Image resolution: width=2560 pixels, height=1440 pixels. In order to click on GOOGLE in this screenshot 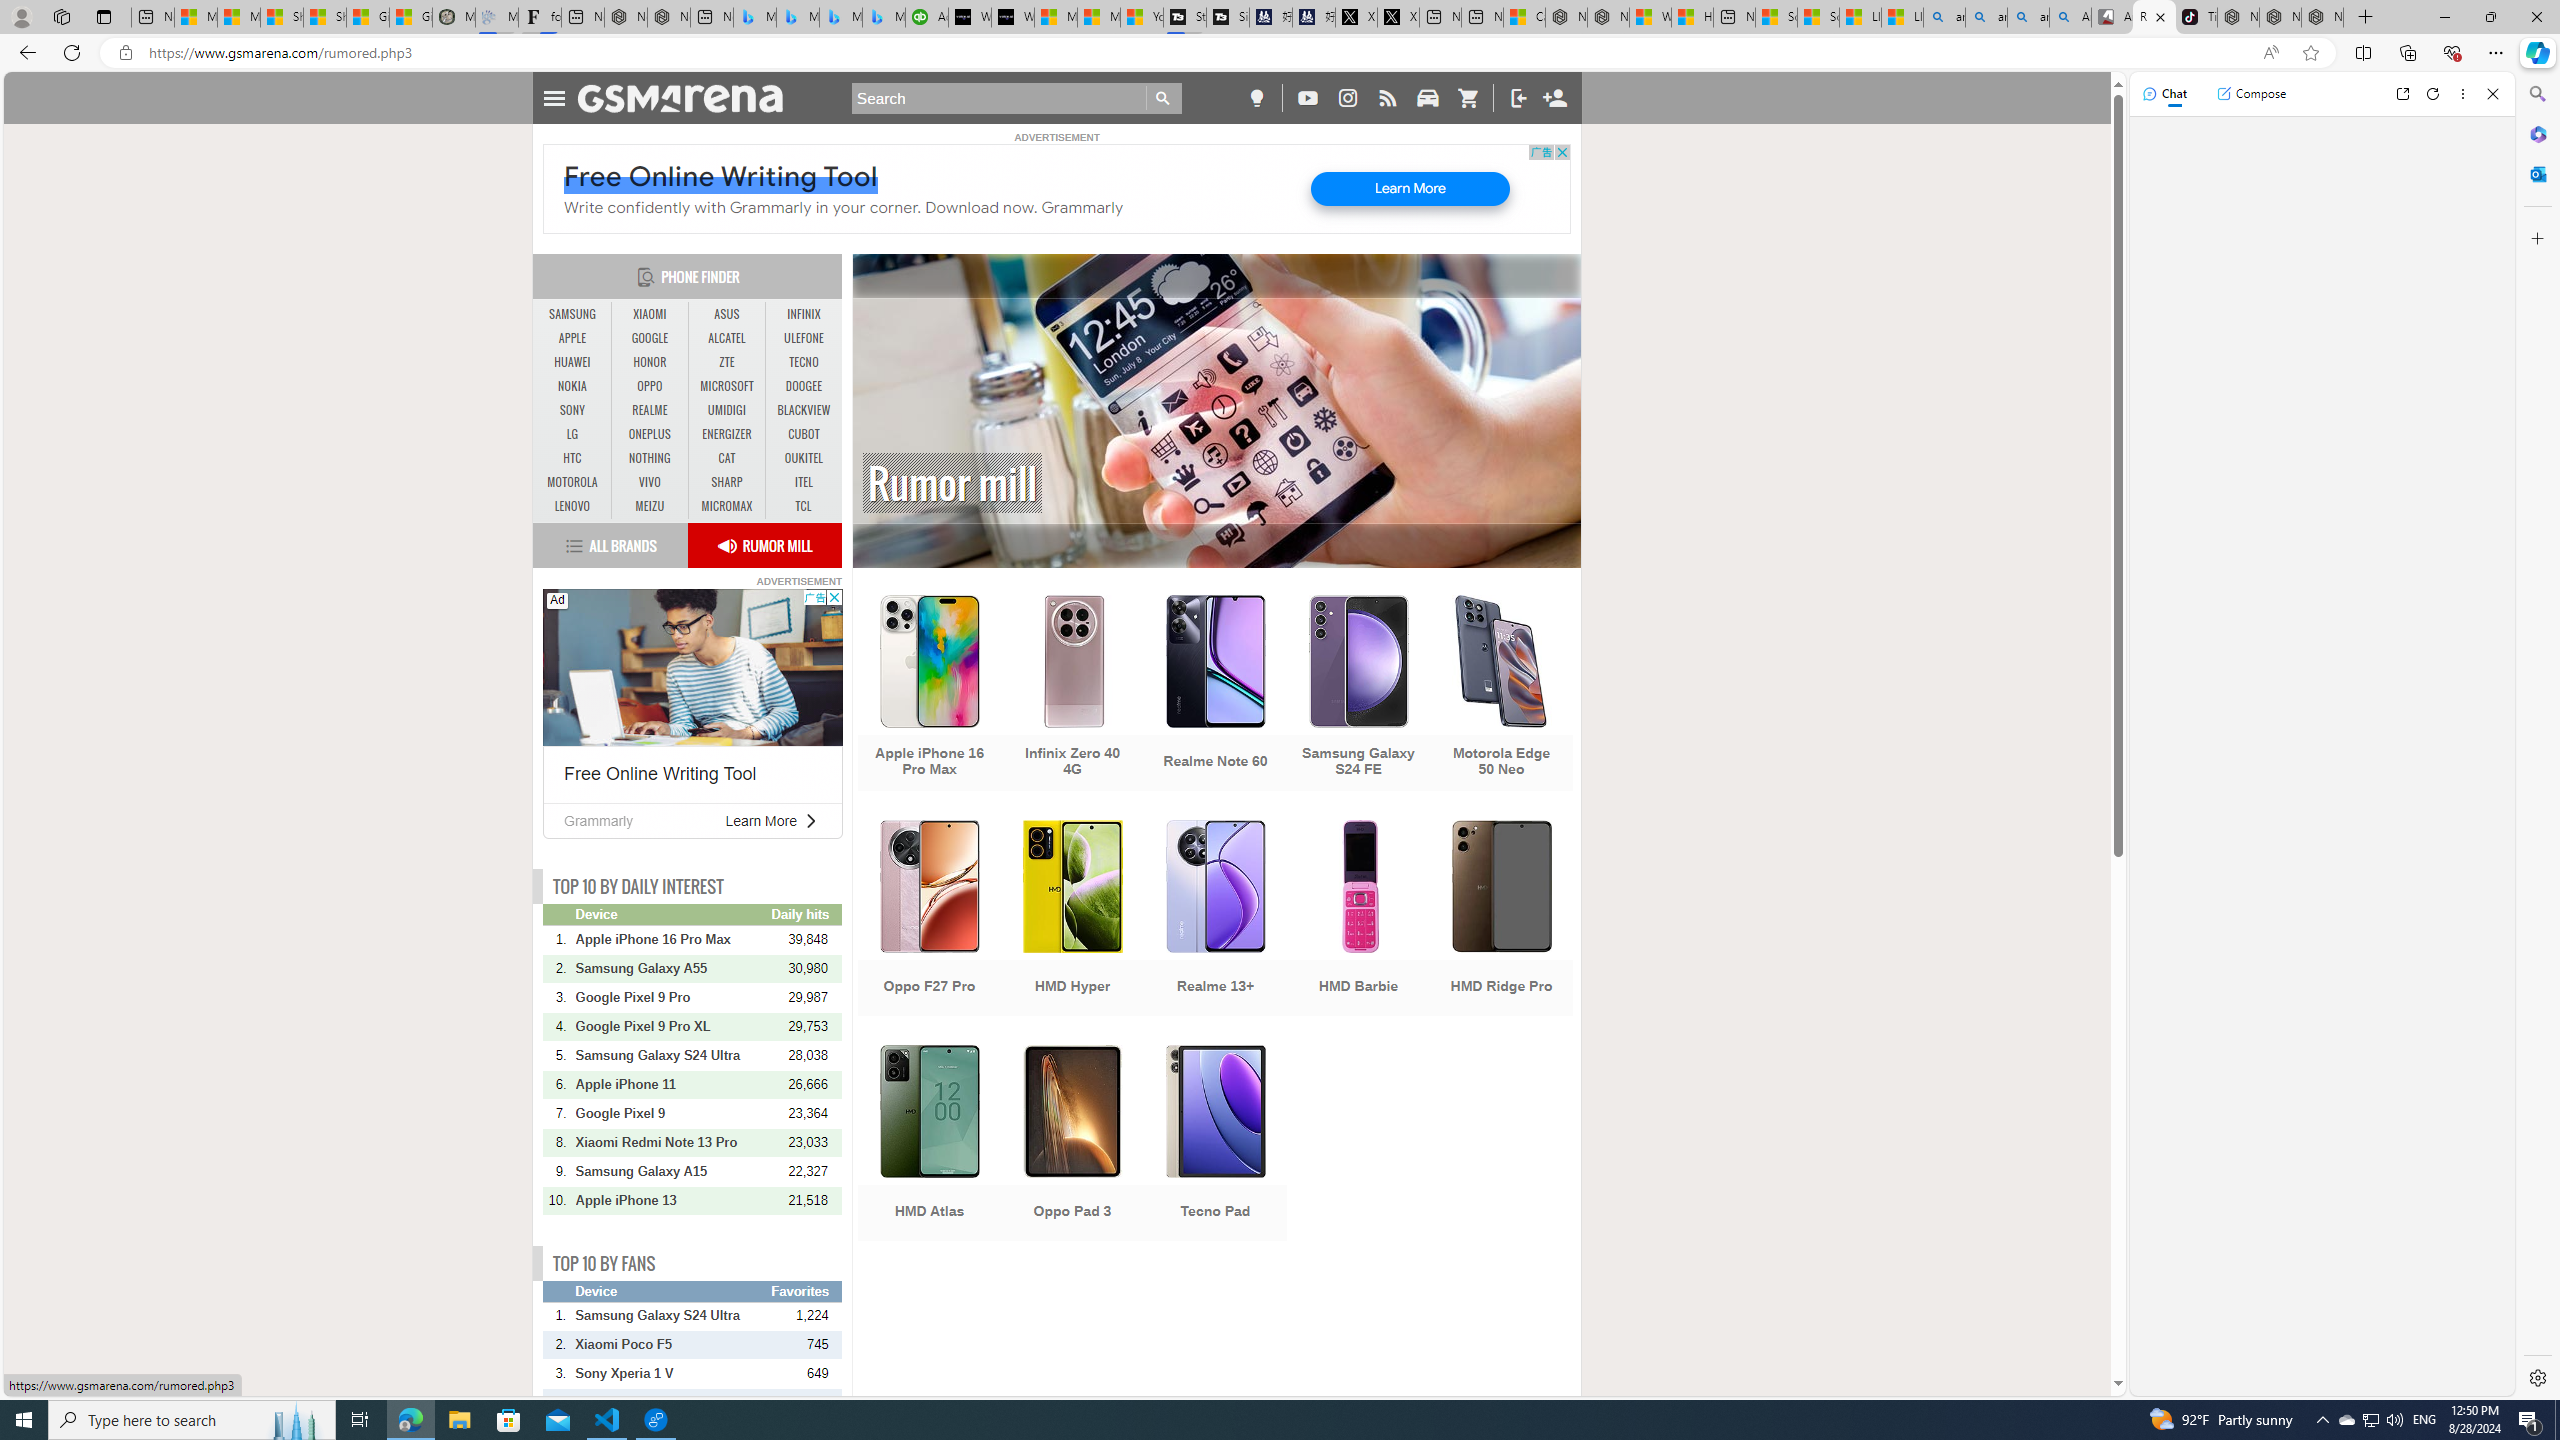, I will do `click(650, 338)`.